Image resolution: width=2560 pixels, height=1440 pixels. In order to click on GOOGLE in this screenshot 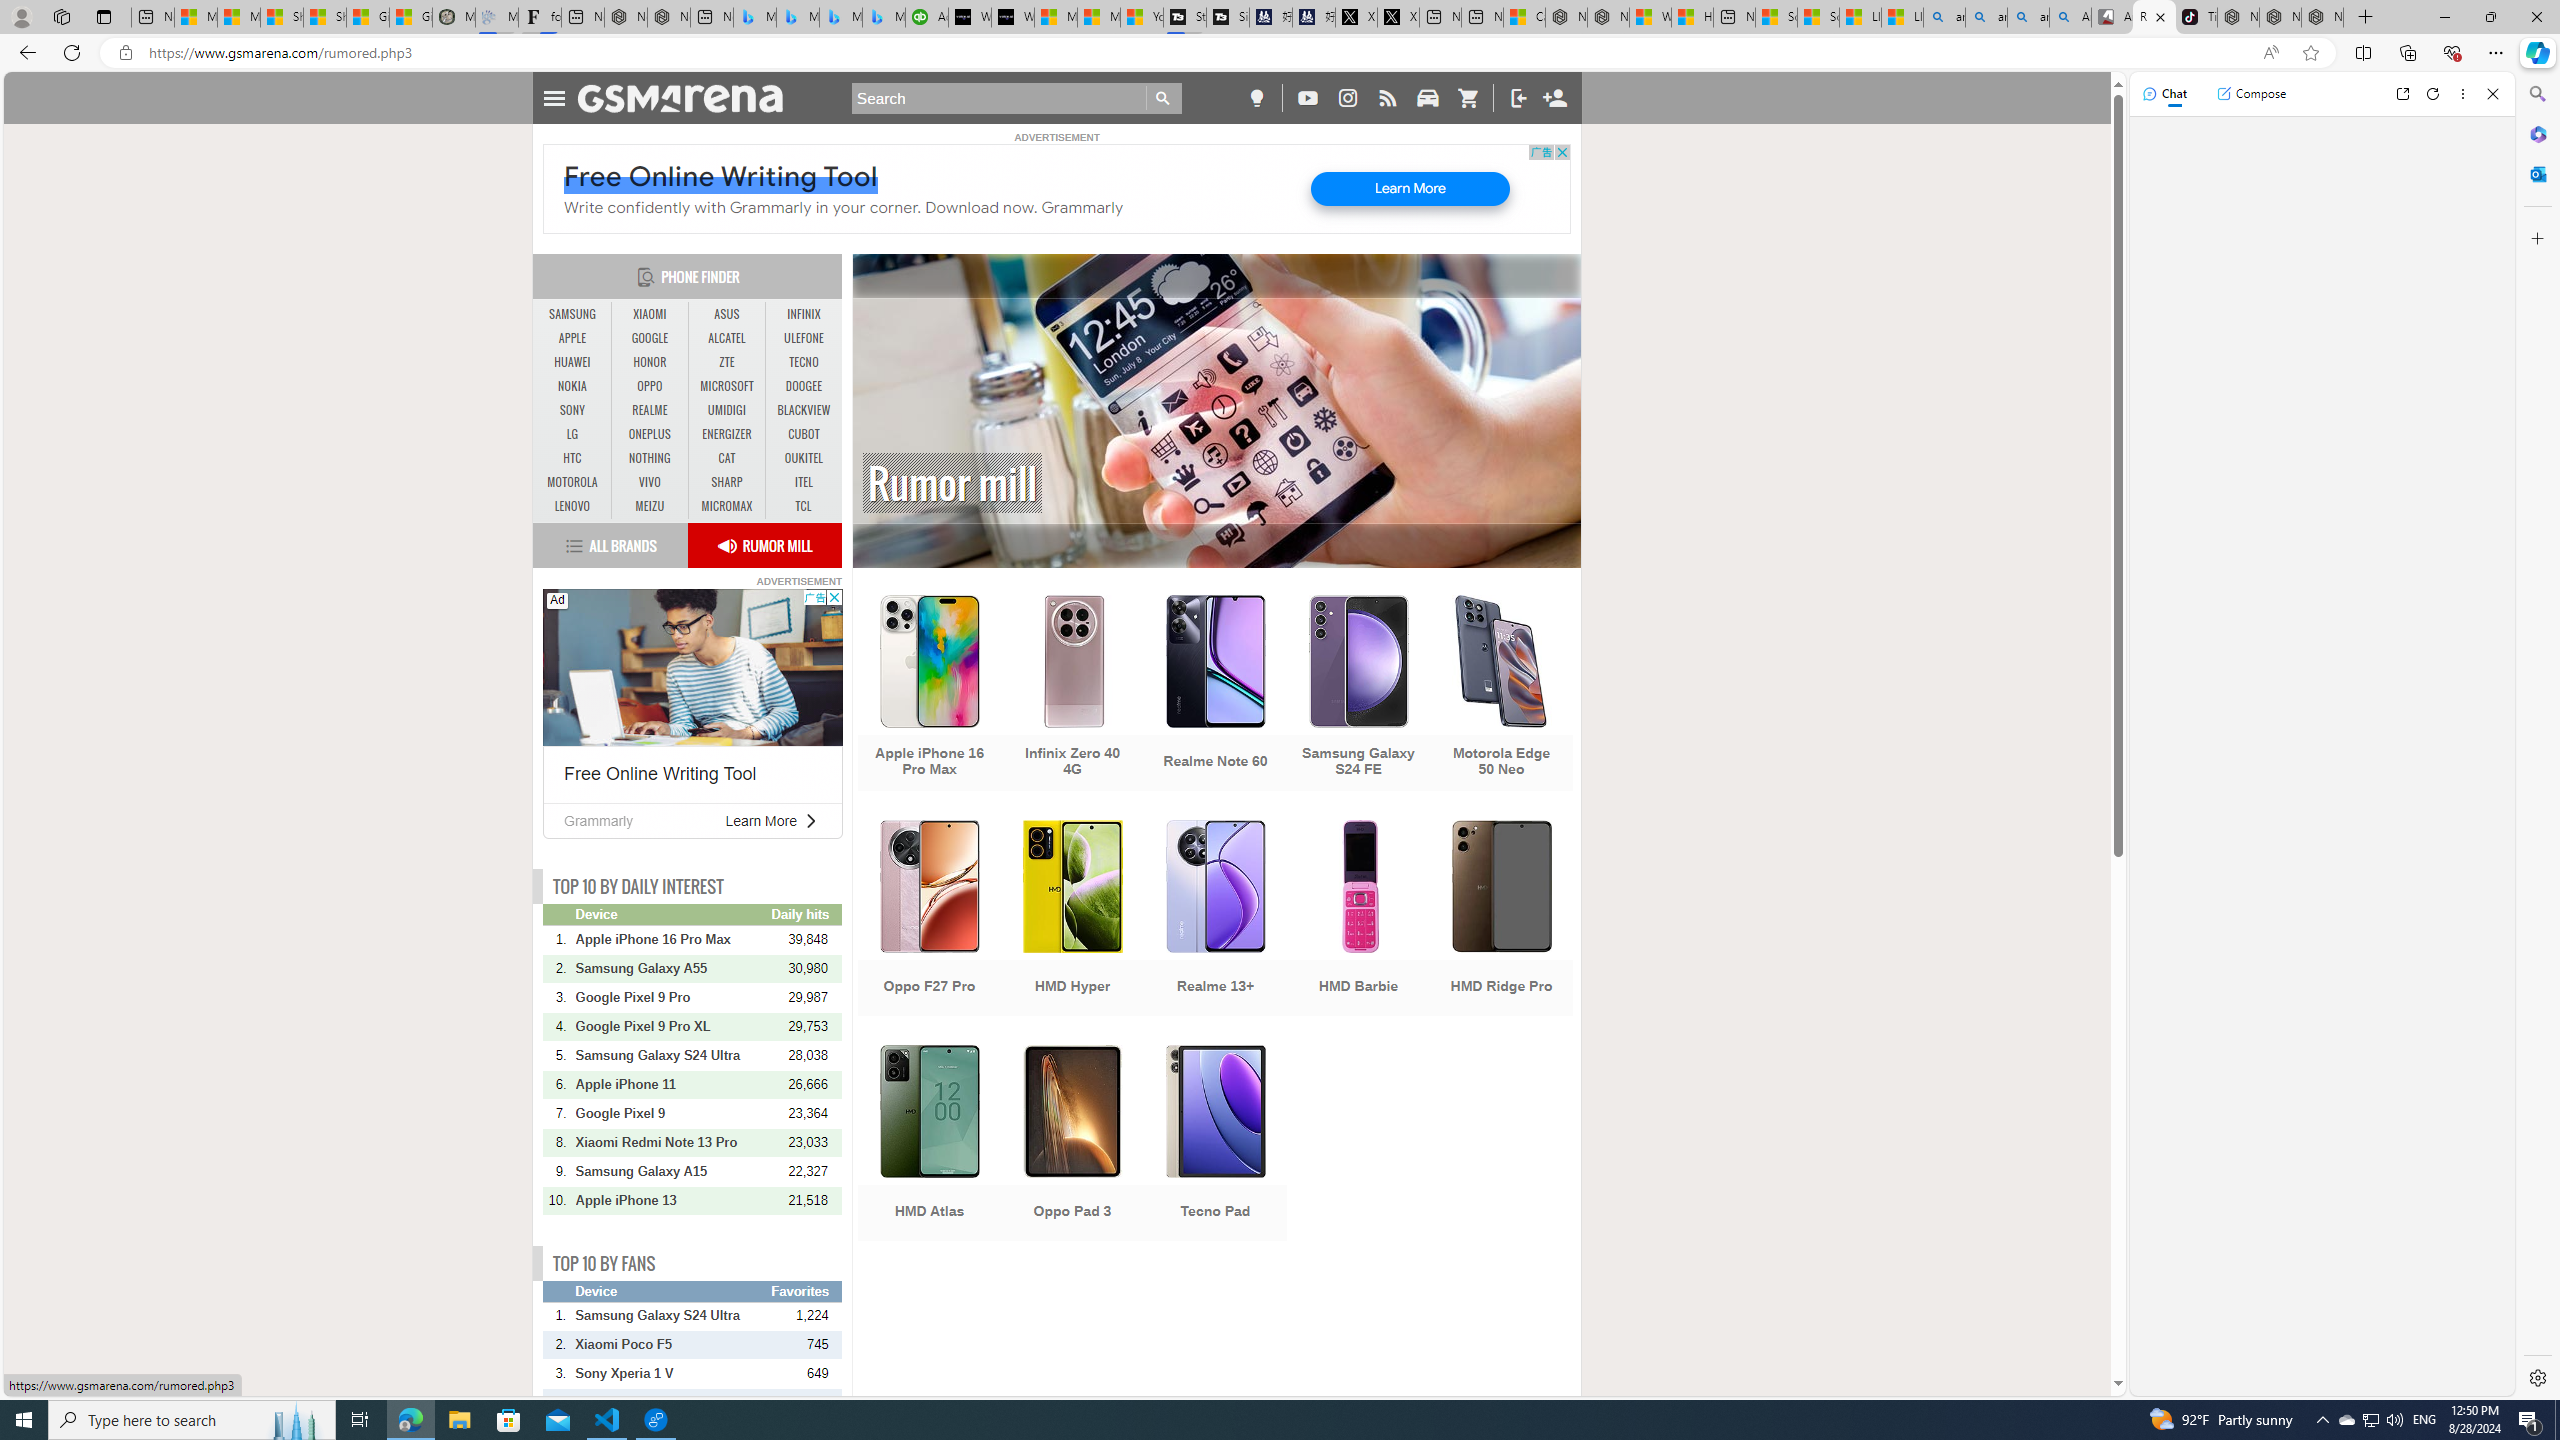, I will do `click(650, 338)`.